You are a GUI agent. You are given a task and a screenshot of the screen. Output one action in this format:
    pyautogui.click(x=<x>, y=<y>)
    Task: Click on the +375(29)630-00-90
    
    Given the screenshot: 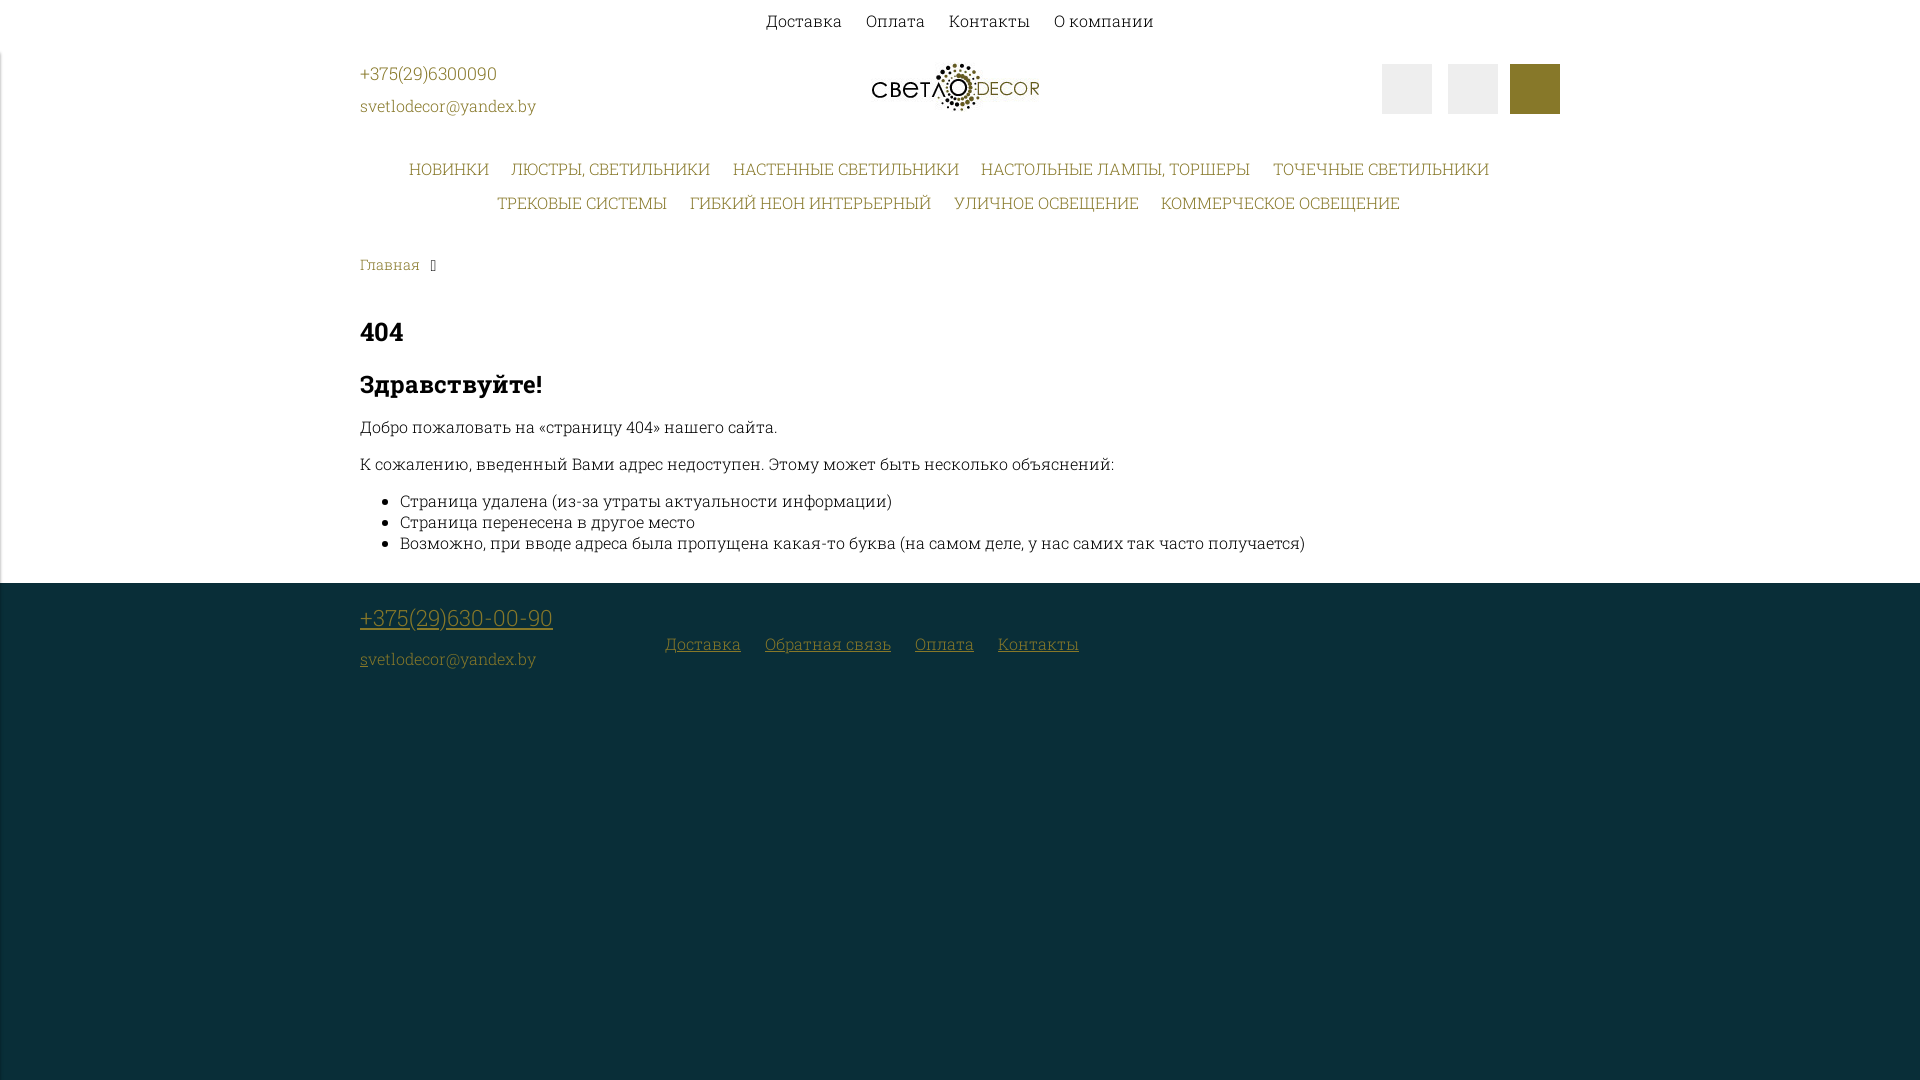 What is the action you would take?
    pyautogui.click(x=456, y=618)
    